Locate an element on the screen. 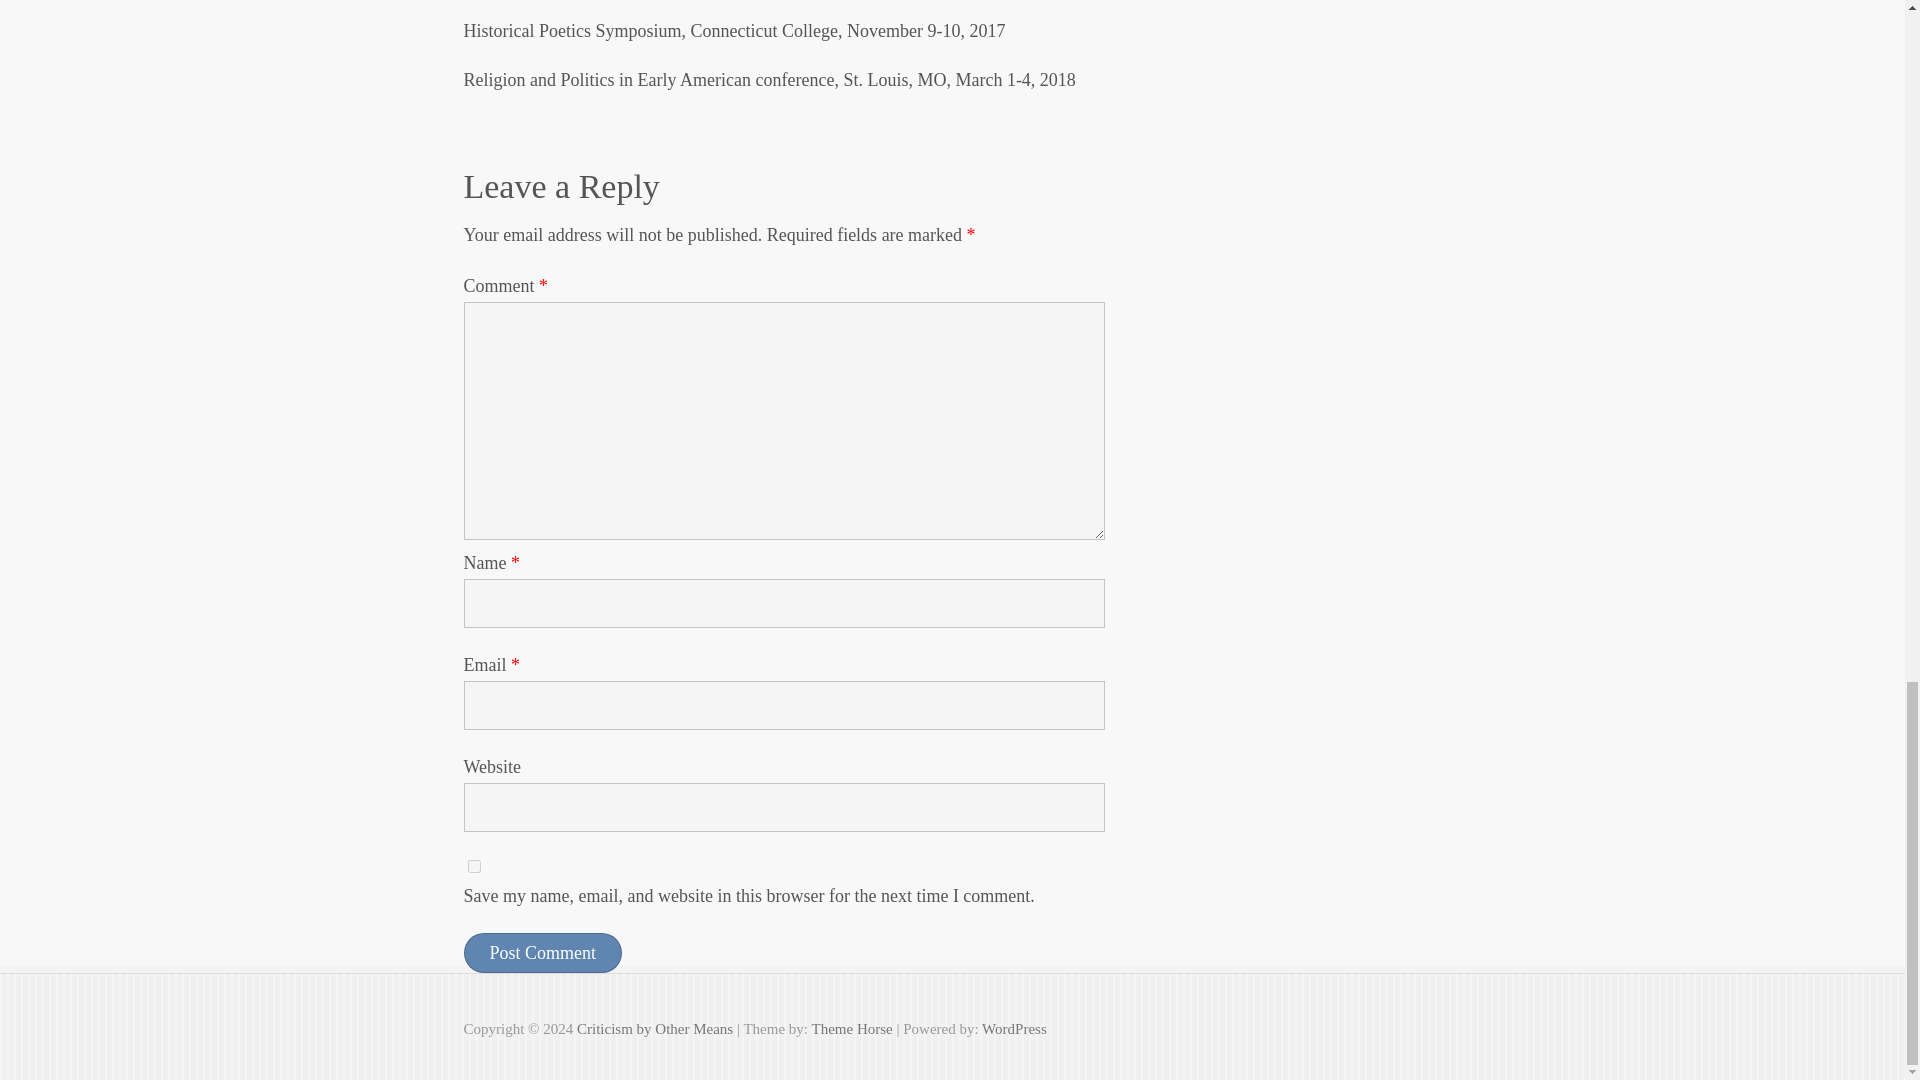 This screenshot has height=1080, width=1920. Theme Horse is located at coordinates (852, 1028).